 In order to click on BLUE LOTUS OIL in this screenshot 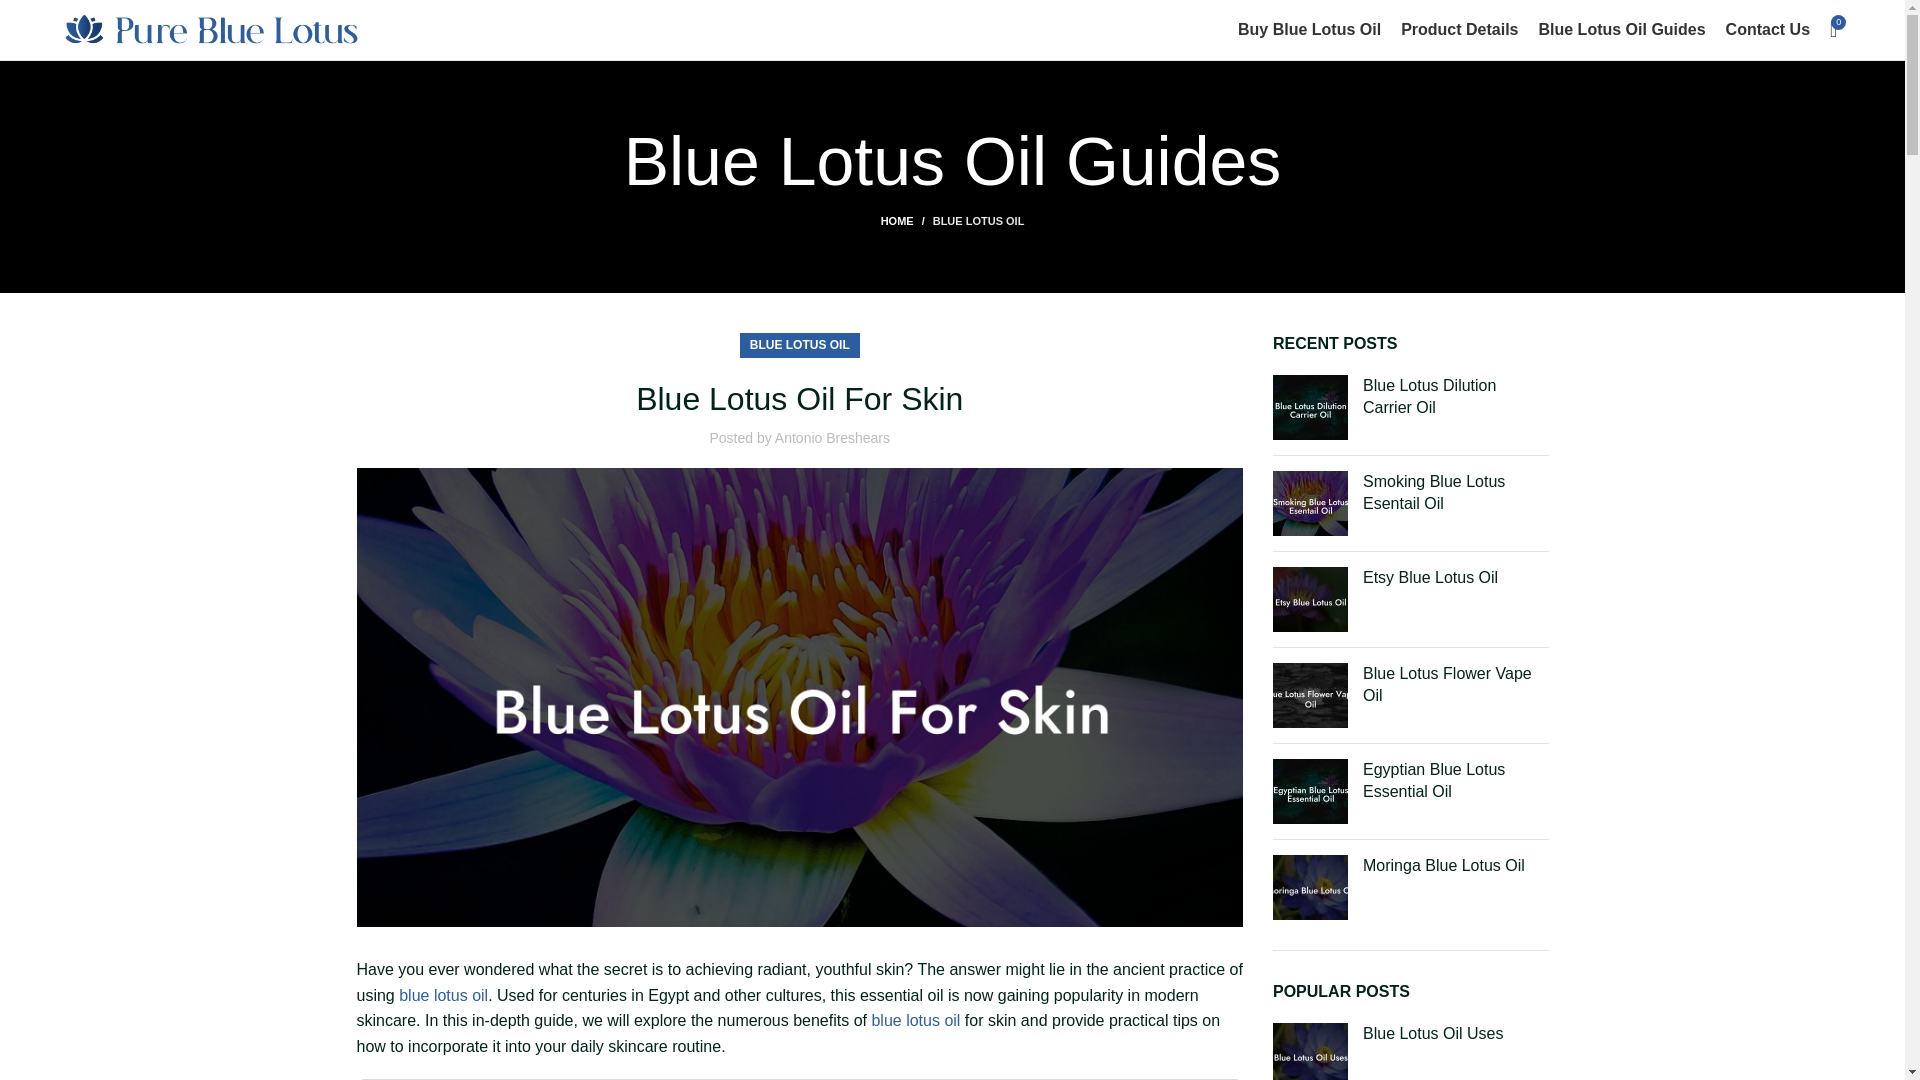, I will do `click(800, 344)`.